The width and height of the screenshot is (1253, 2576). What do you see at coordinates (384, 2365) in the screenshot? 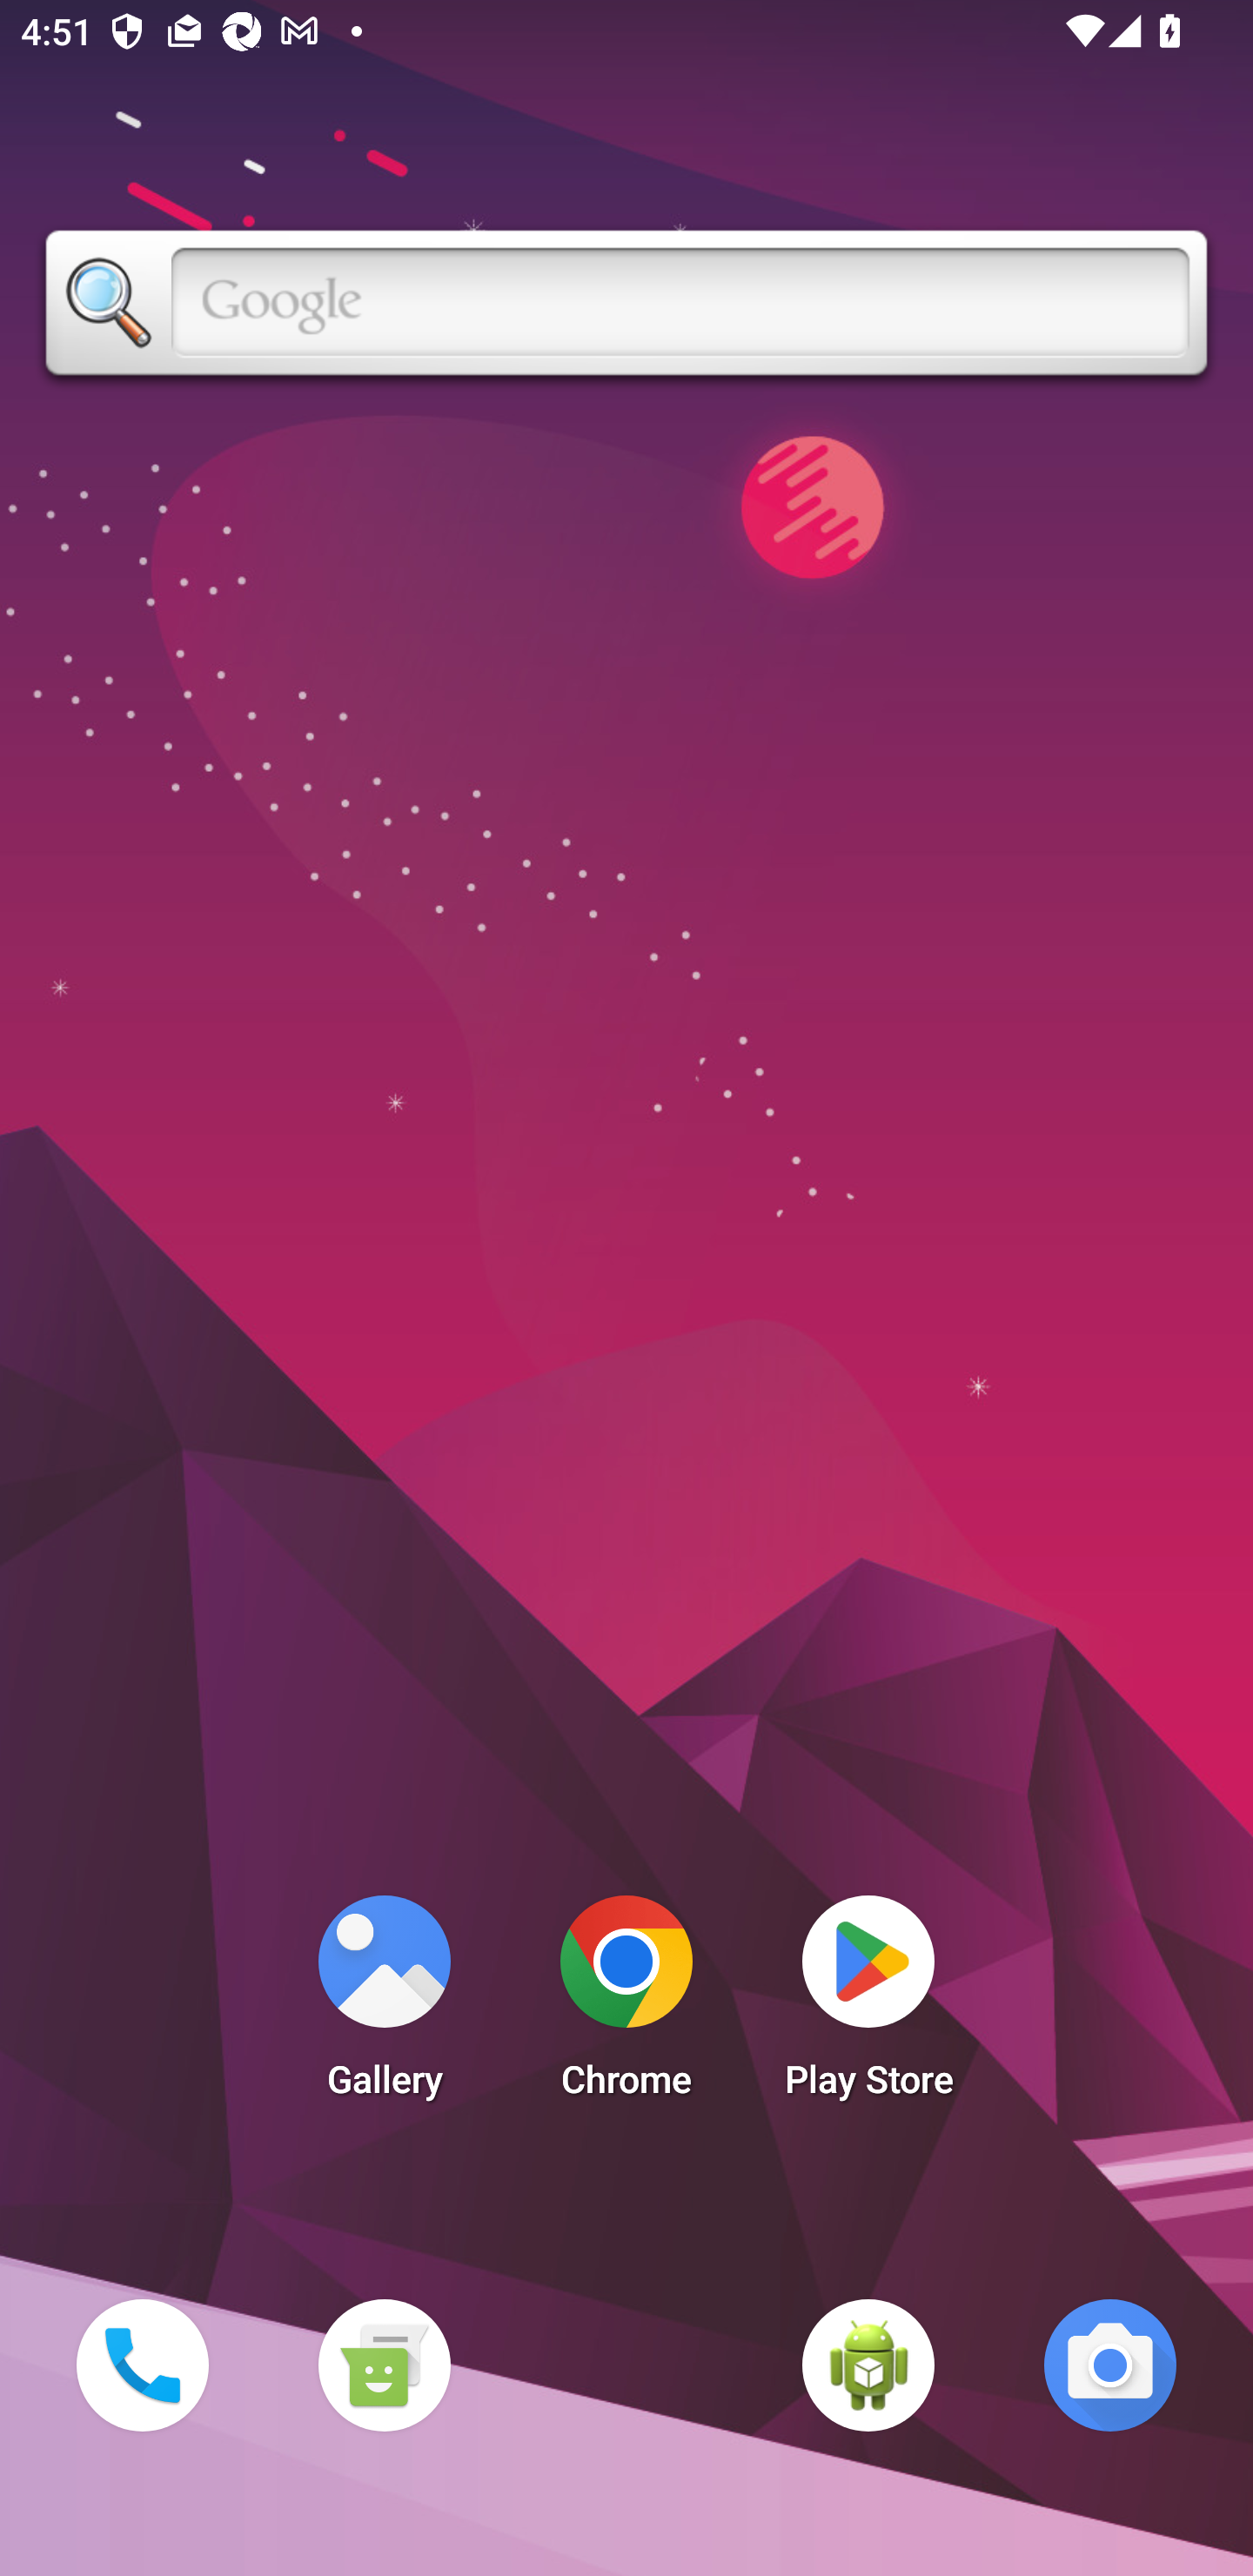
I see `Messaging` at bounding box center [384, 2365].